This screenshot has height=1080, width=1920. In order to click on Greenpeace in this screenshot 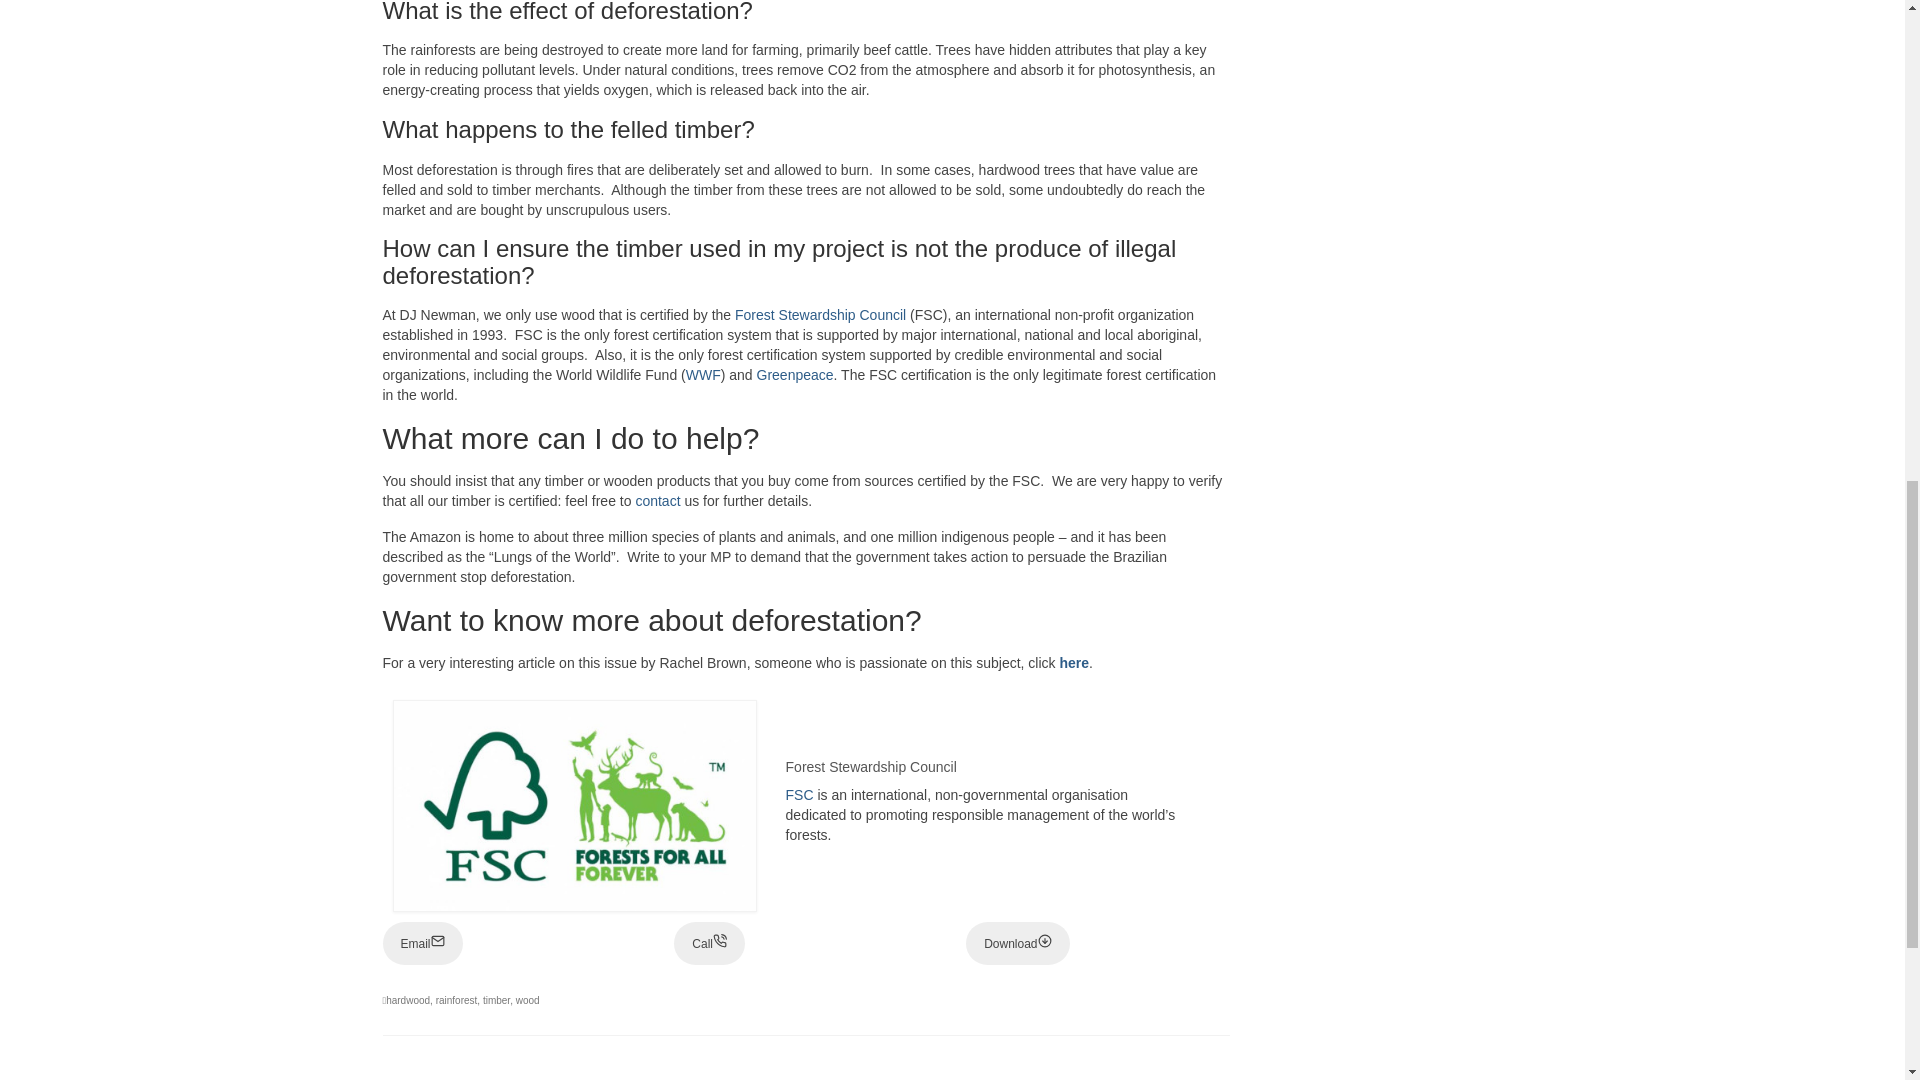, I will do `click(794, 375)`.